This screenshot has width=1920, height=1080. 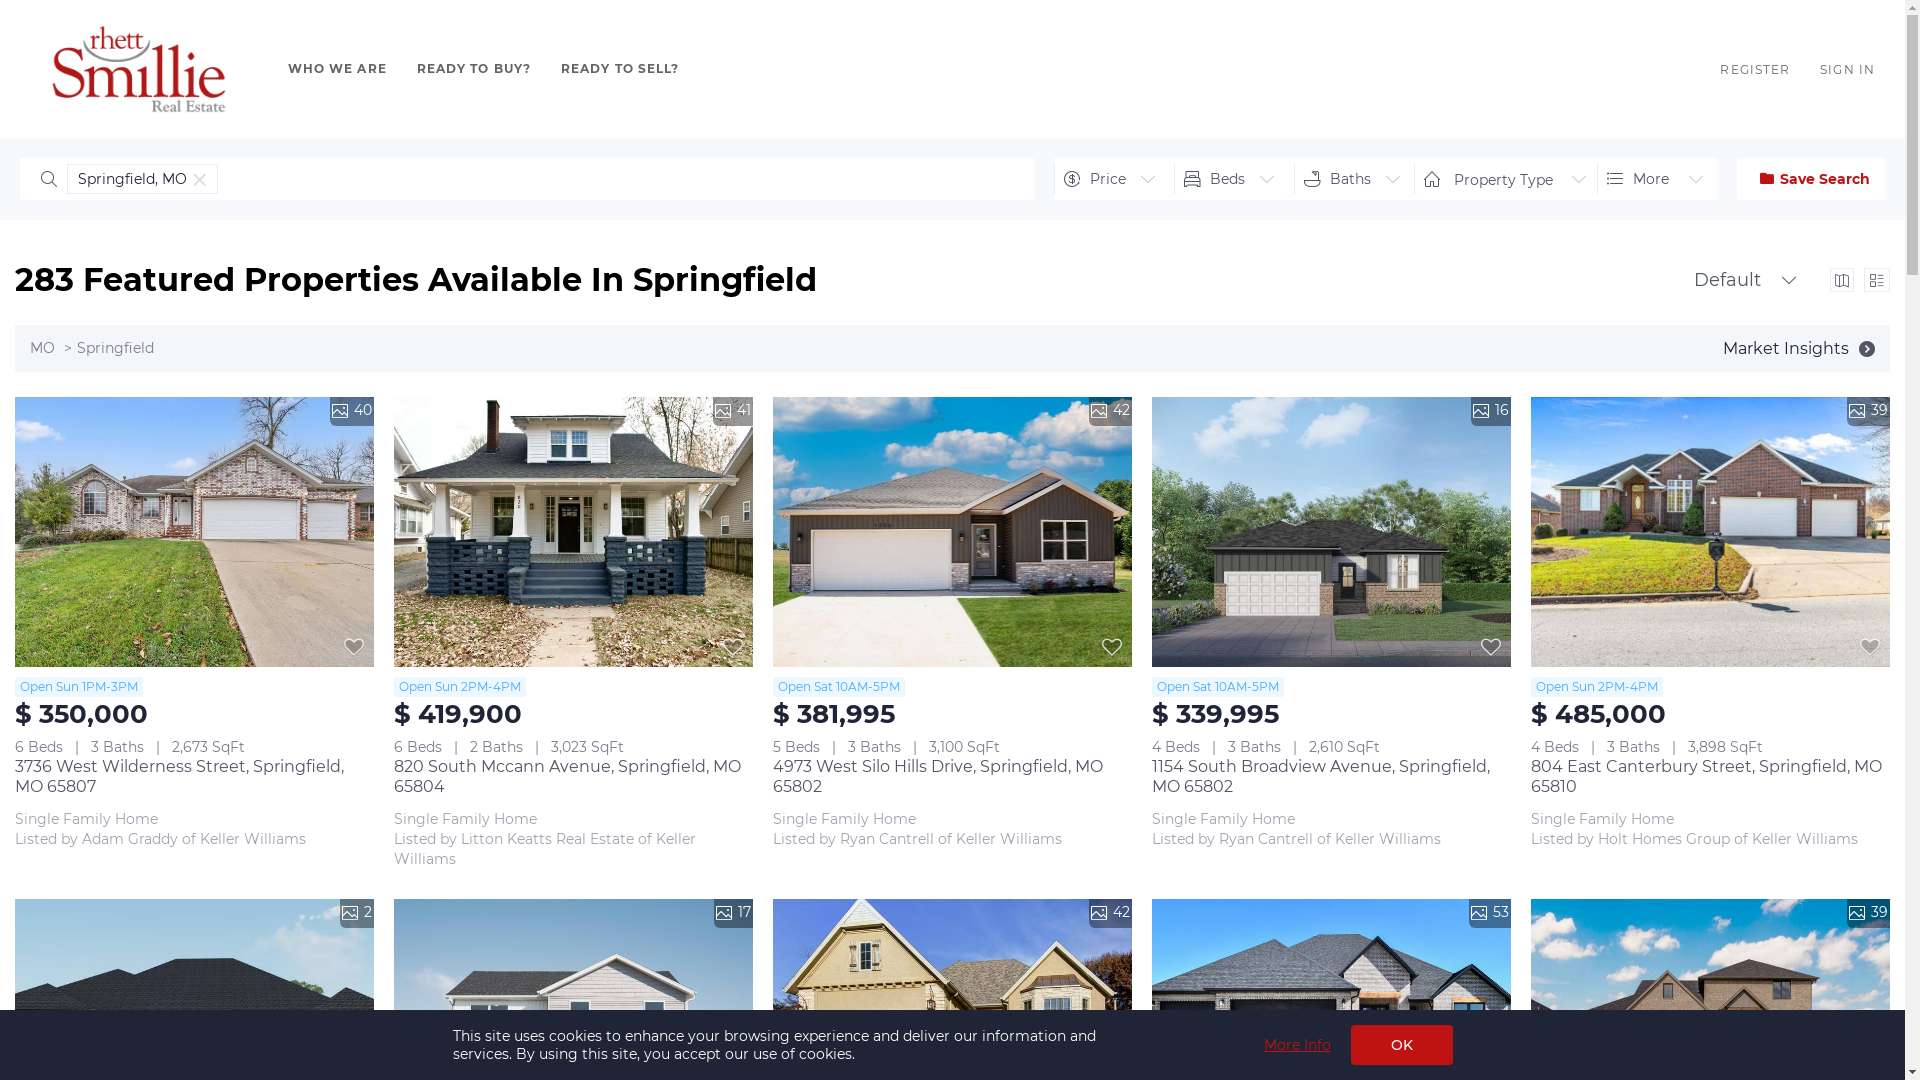 I want to click on 16, so click(x=1332, y=532).